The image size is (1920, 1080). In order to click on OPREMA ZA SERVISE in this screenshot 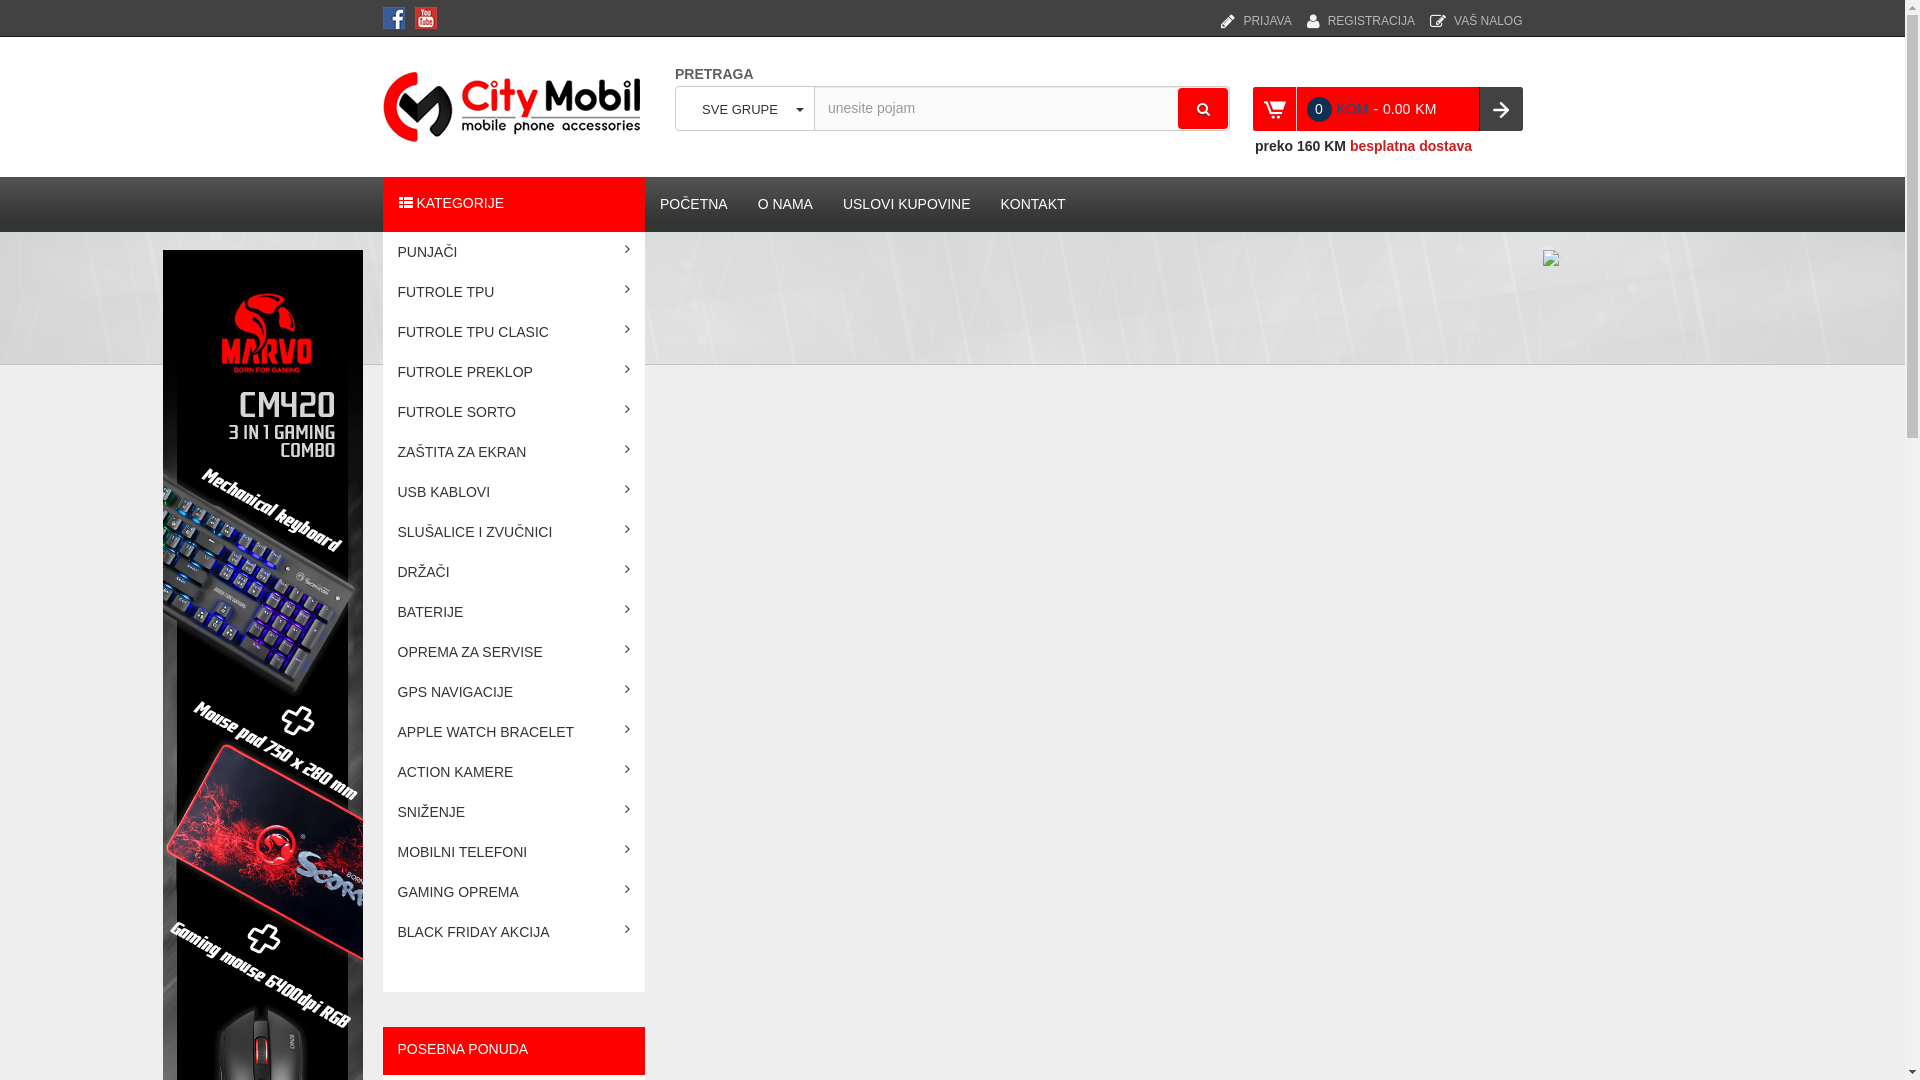, I will do `click(514, 652)`.